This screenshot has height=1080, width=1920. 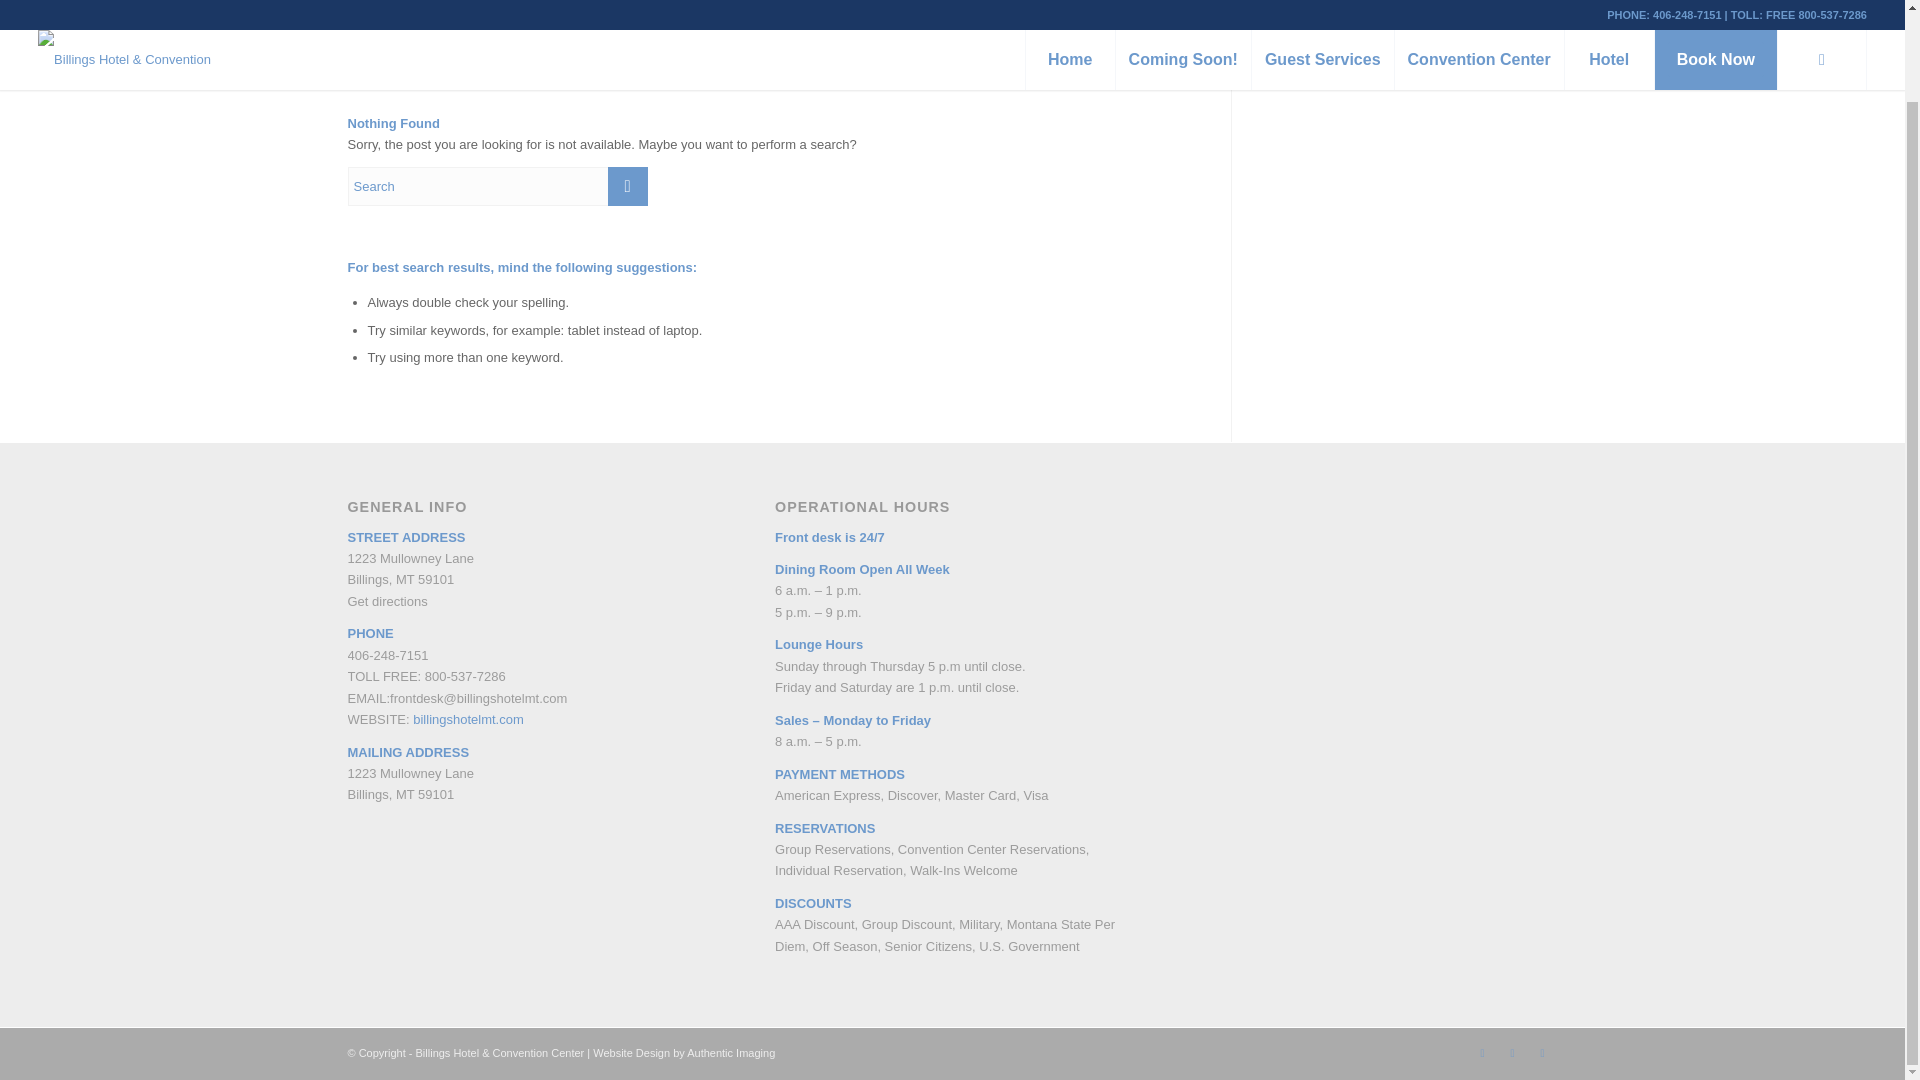 What do you see at coordinates (1512, 1052) in the screenshot?
I see `Pinterest` at bounding box center [1512, 1052].